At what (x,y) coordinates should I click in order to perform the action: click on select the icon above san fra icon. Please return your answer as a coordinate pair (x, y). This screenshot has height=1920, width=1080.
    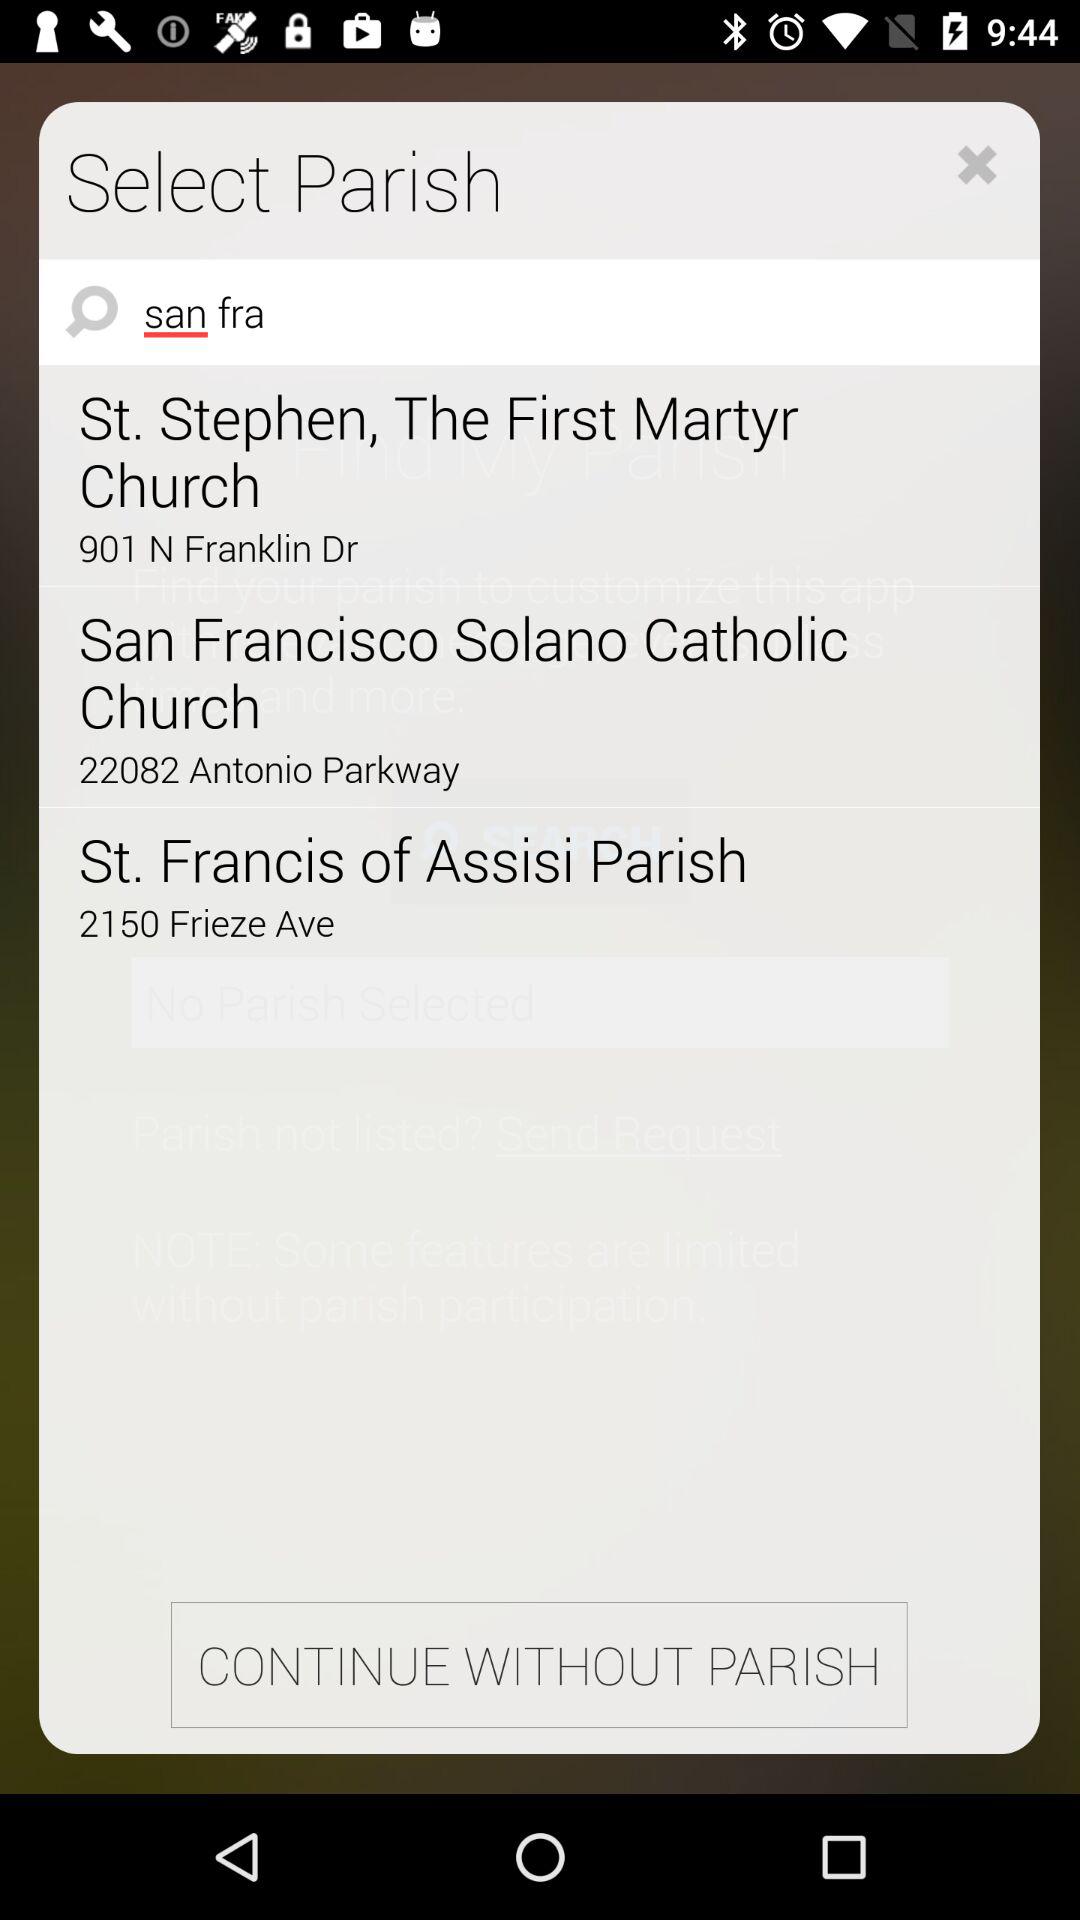
    Looking at the image, I should click on (977, 164).